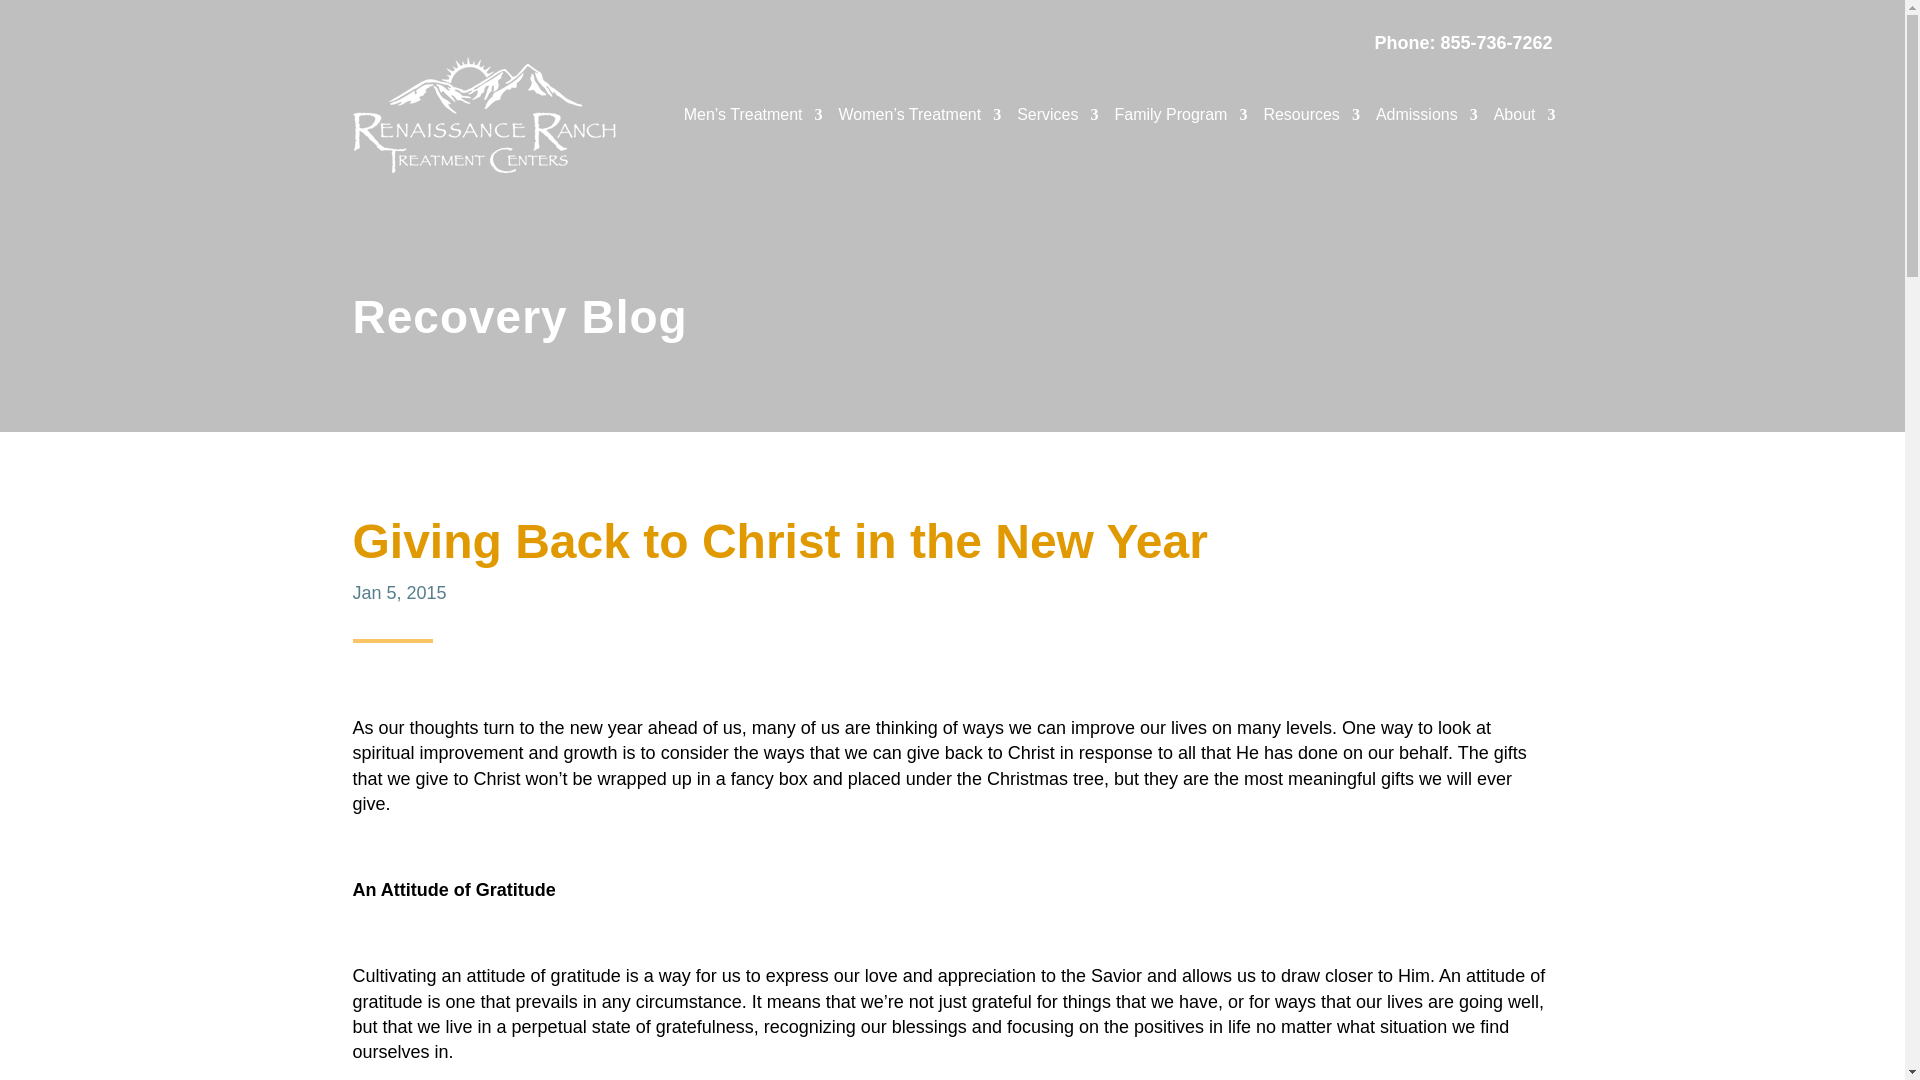 The width and height of the screenshot is (1920, 1080). I want to click on Phone: 855-736-7262, so click(1462, 42).